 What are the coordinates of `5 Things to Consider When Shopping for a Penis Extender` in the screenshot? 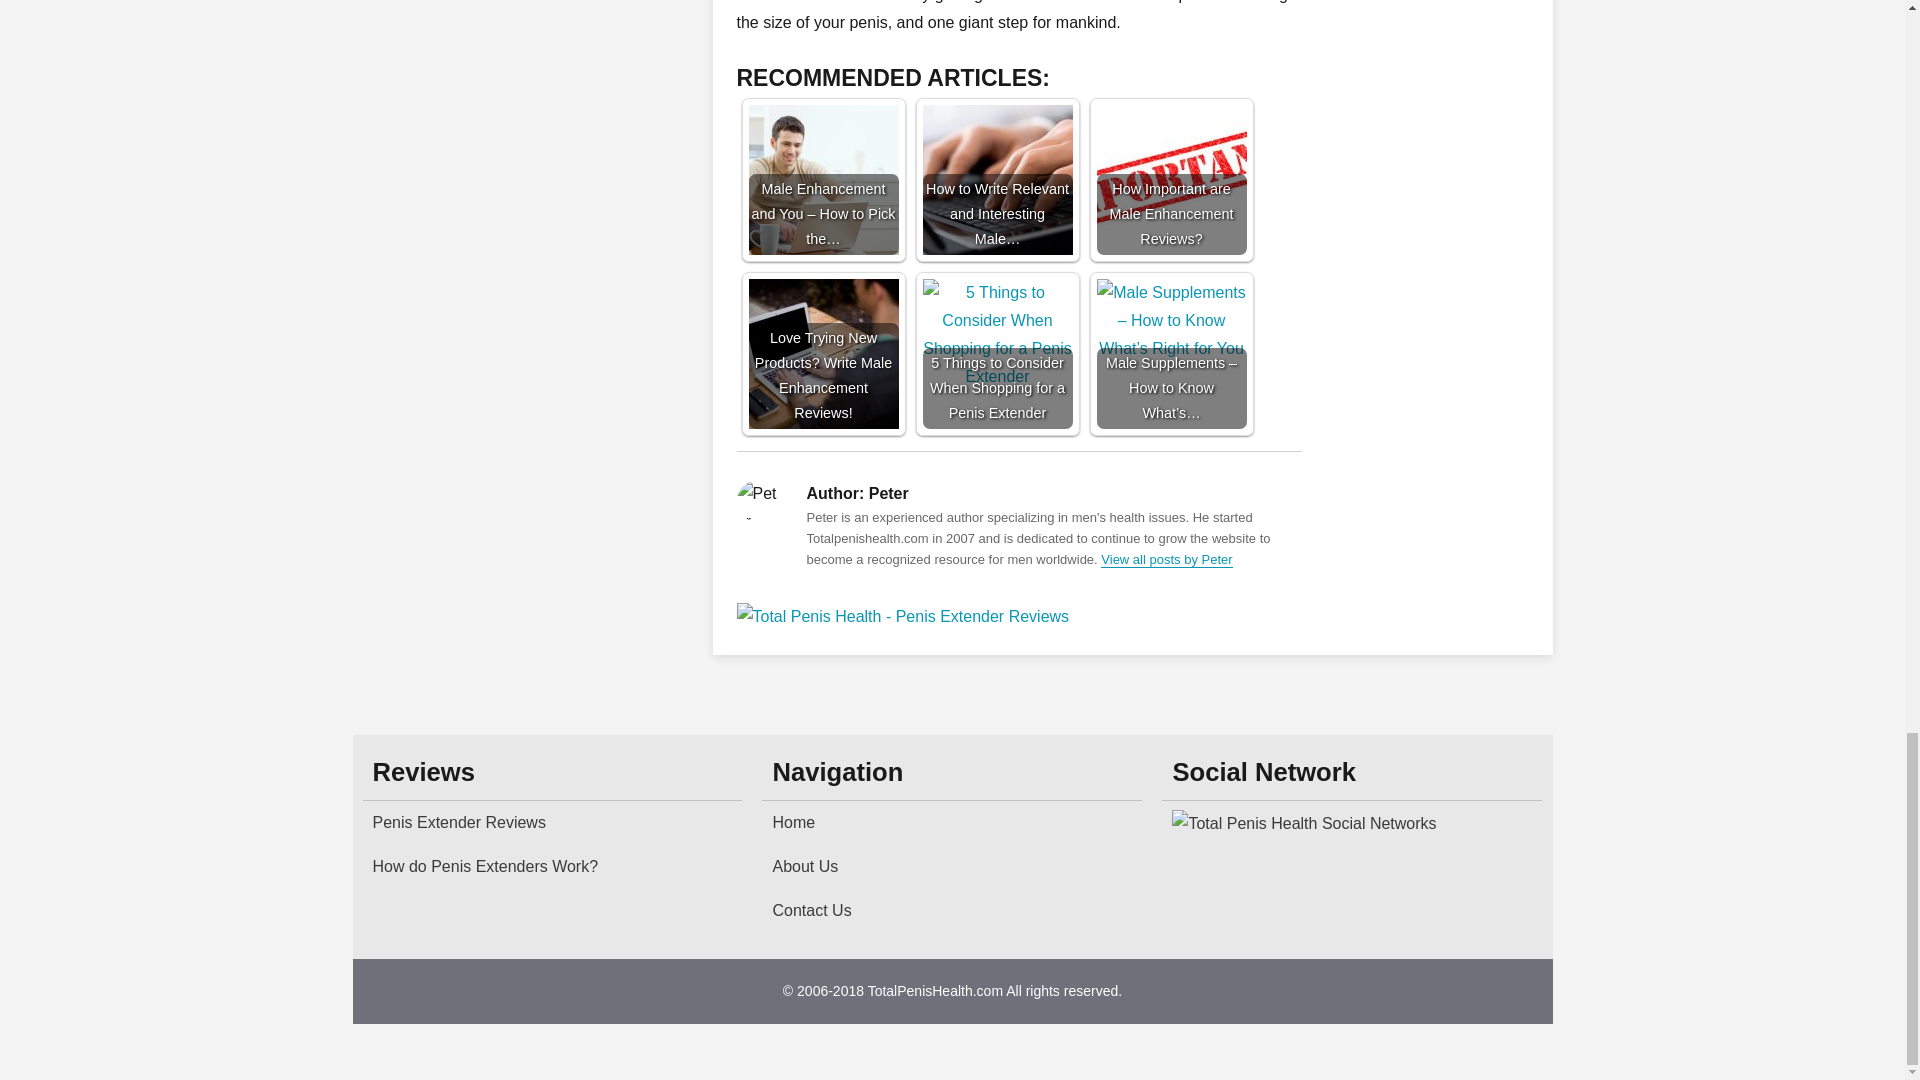 It's located at (996, 353).